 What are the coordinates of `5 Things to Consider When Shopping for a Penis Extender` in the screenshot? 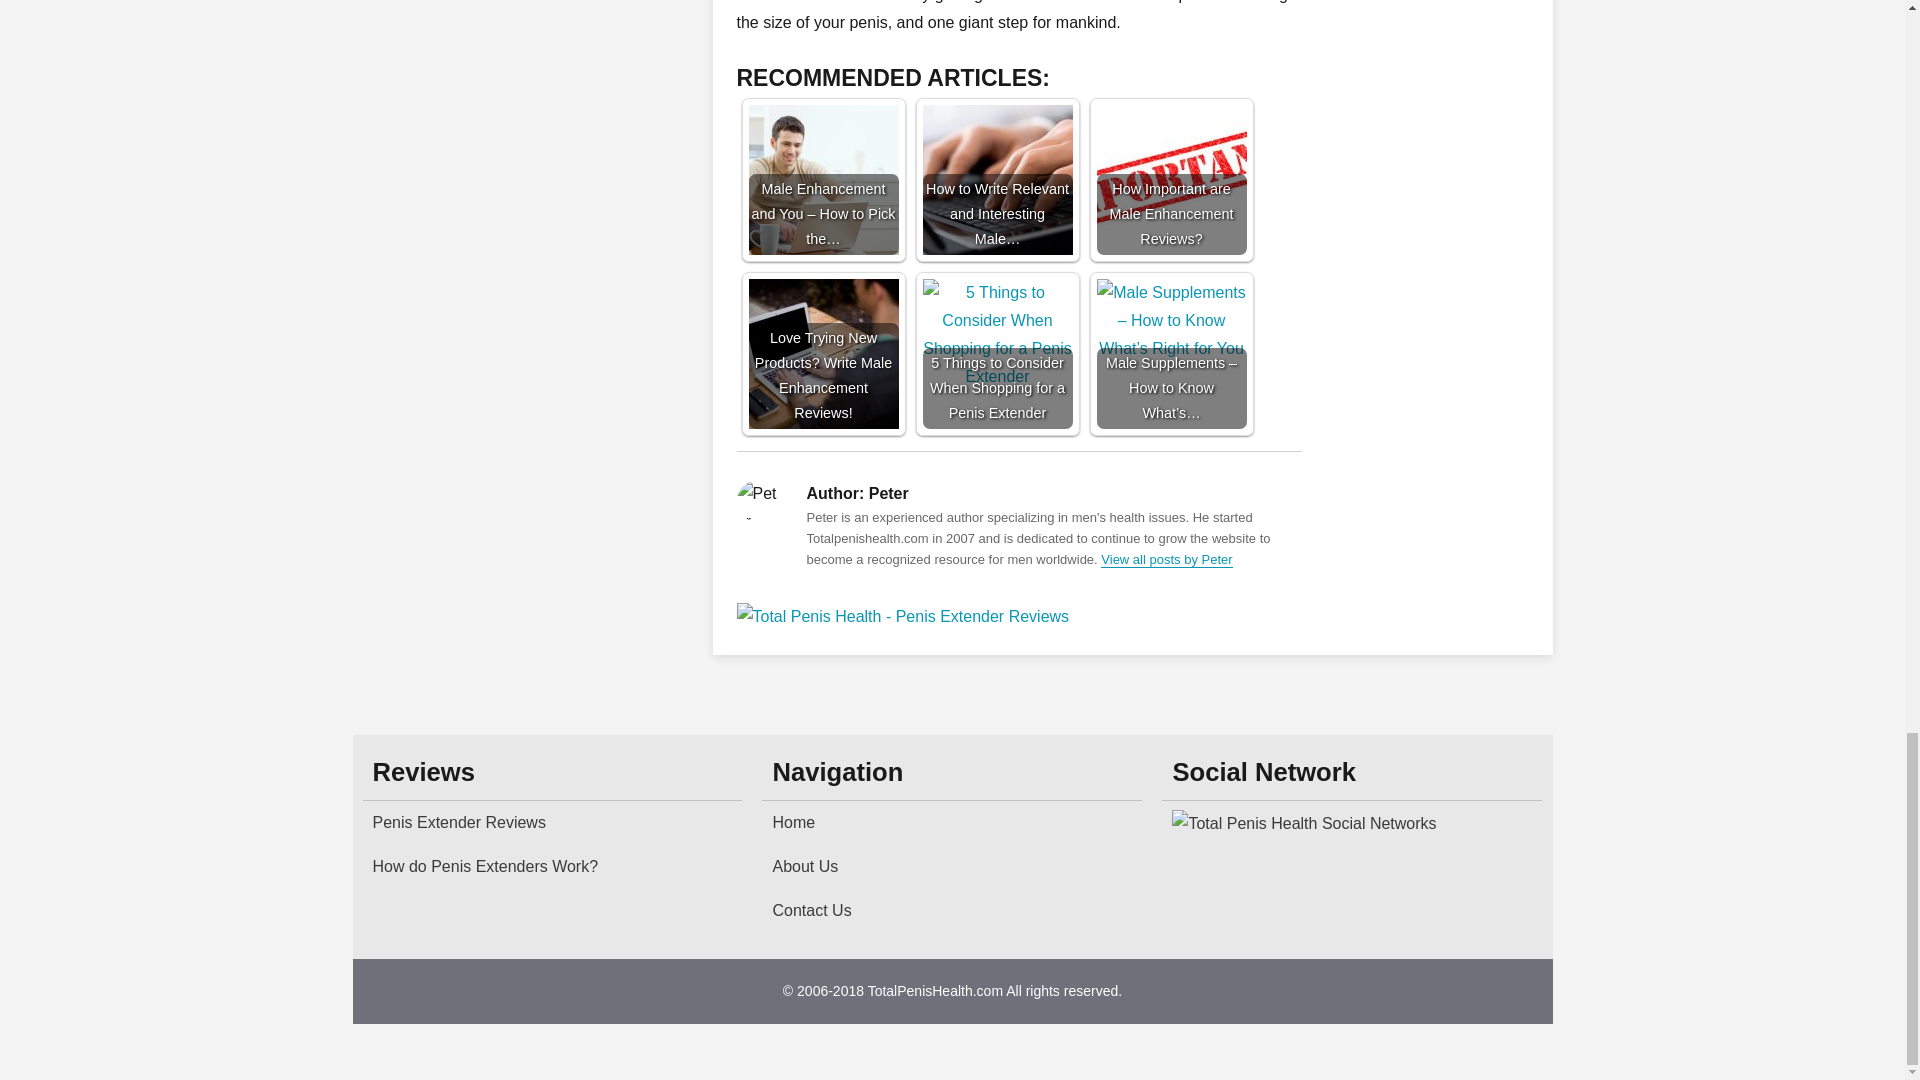 It's located at (996, 353).